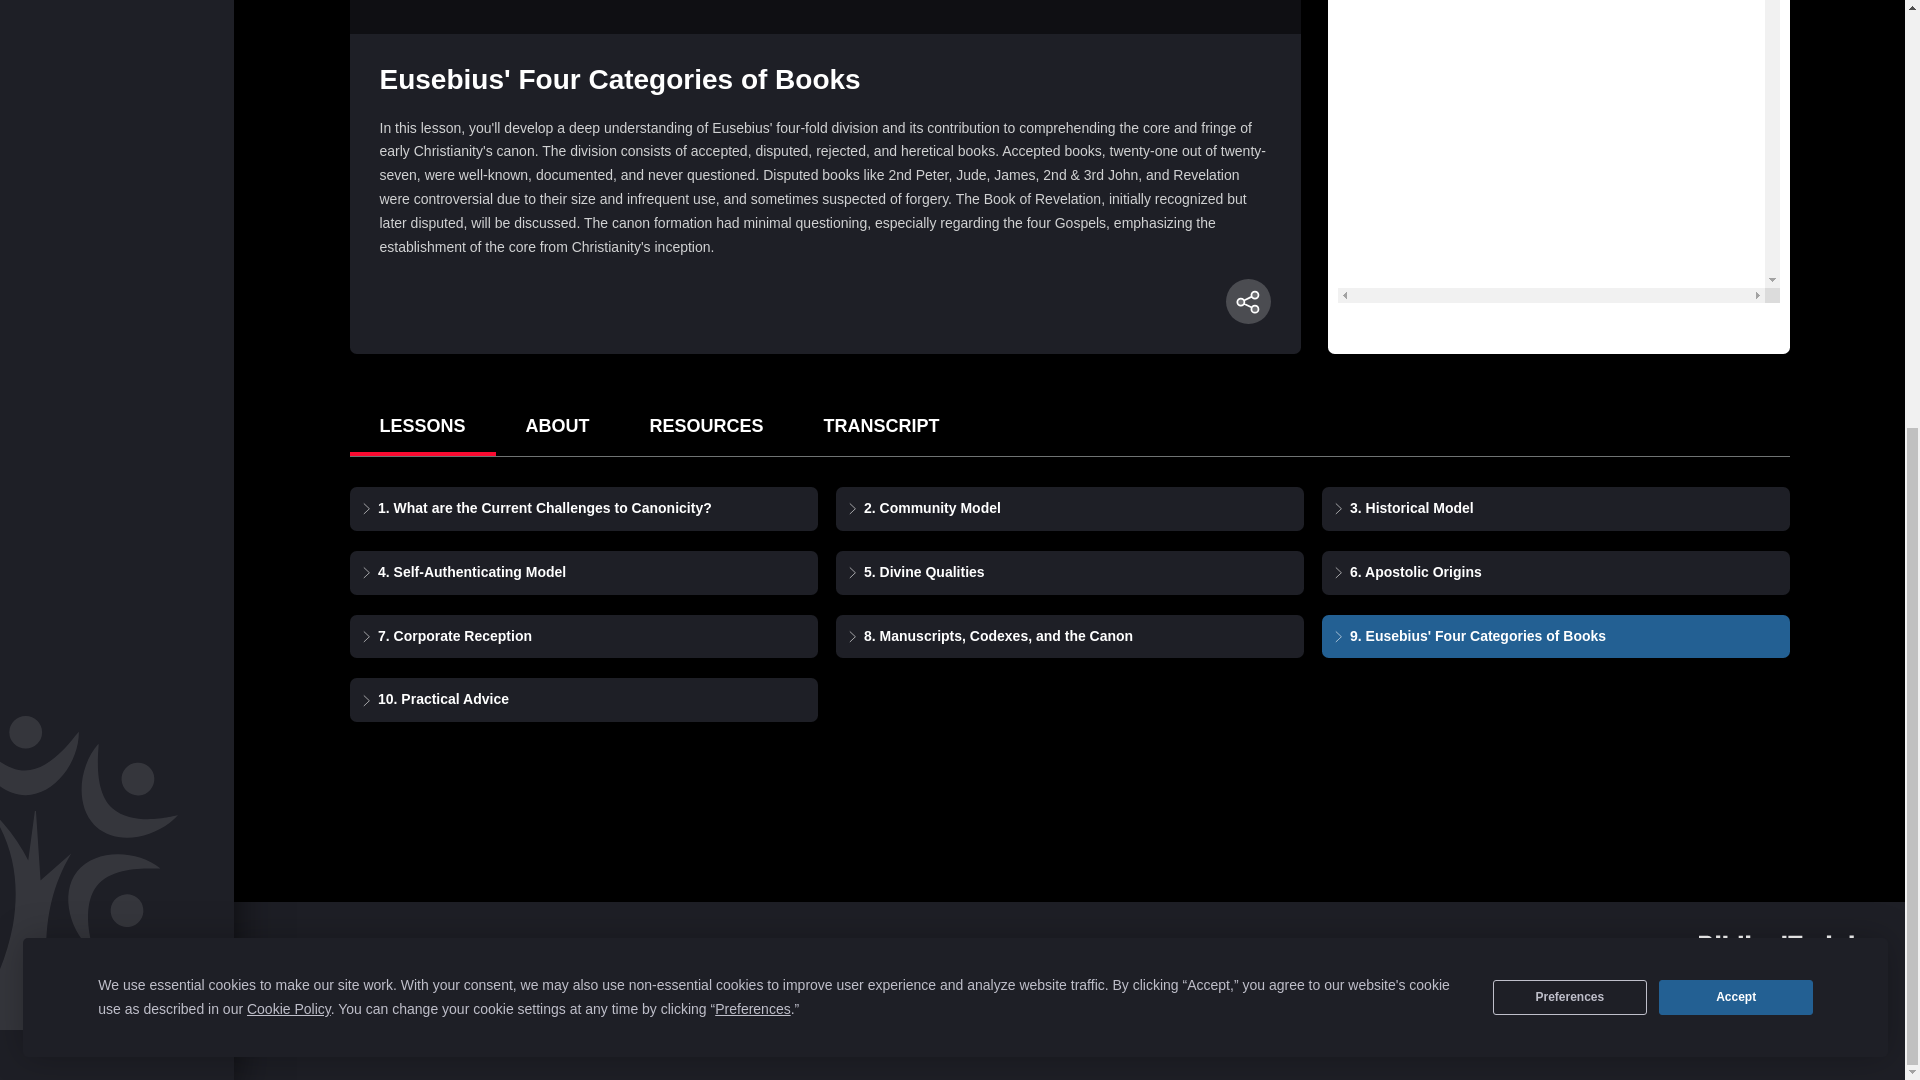 The height and width of the screenshot is (1080, 1920). Describe the element at coordinates (1416, 572) in the screenshot. I see `6. Apostolic Origins` at that location.